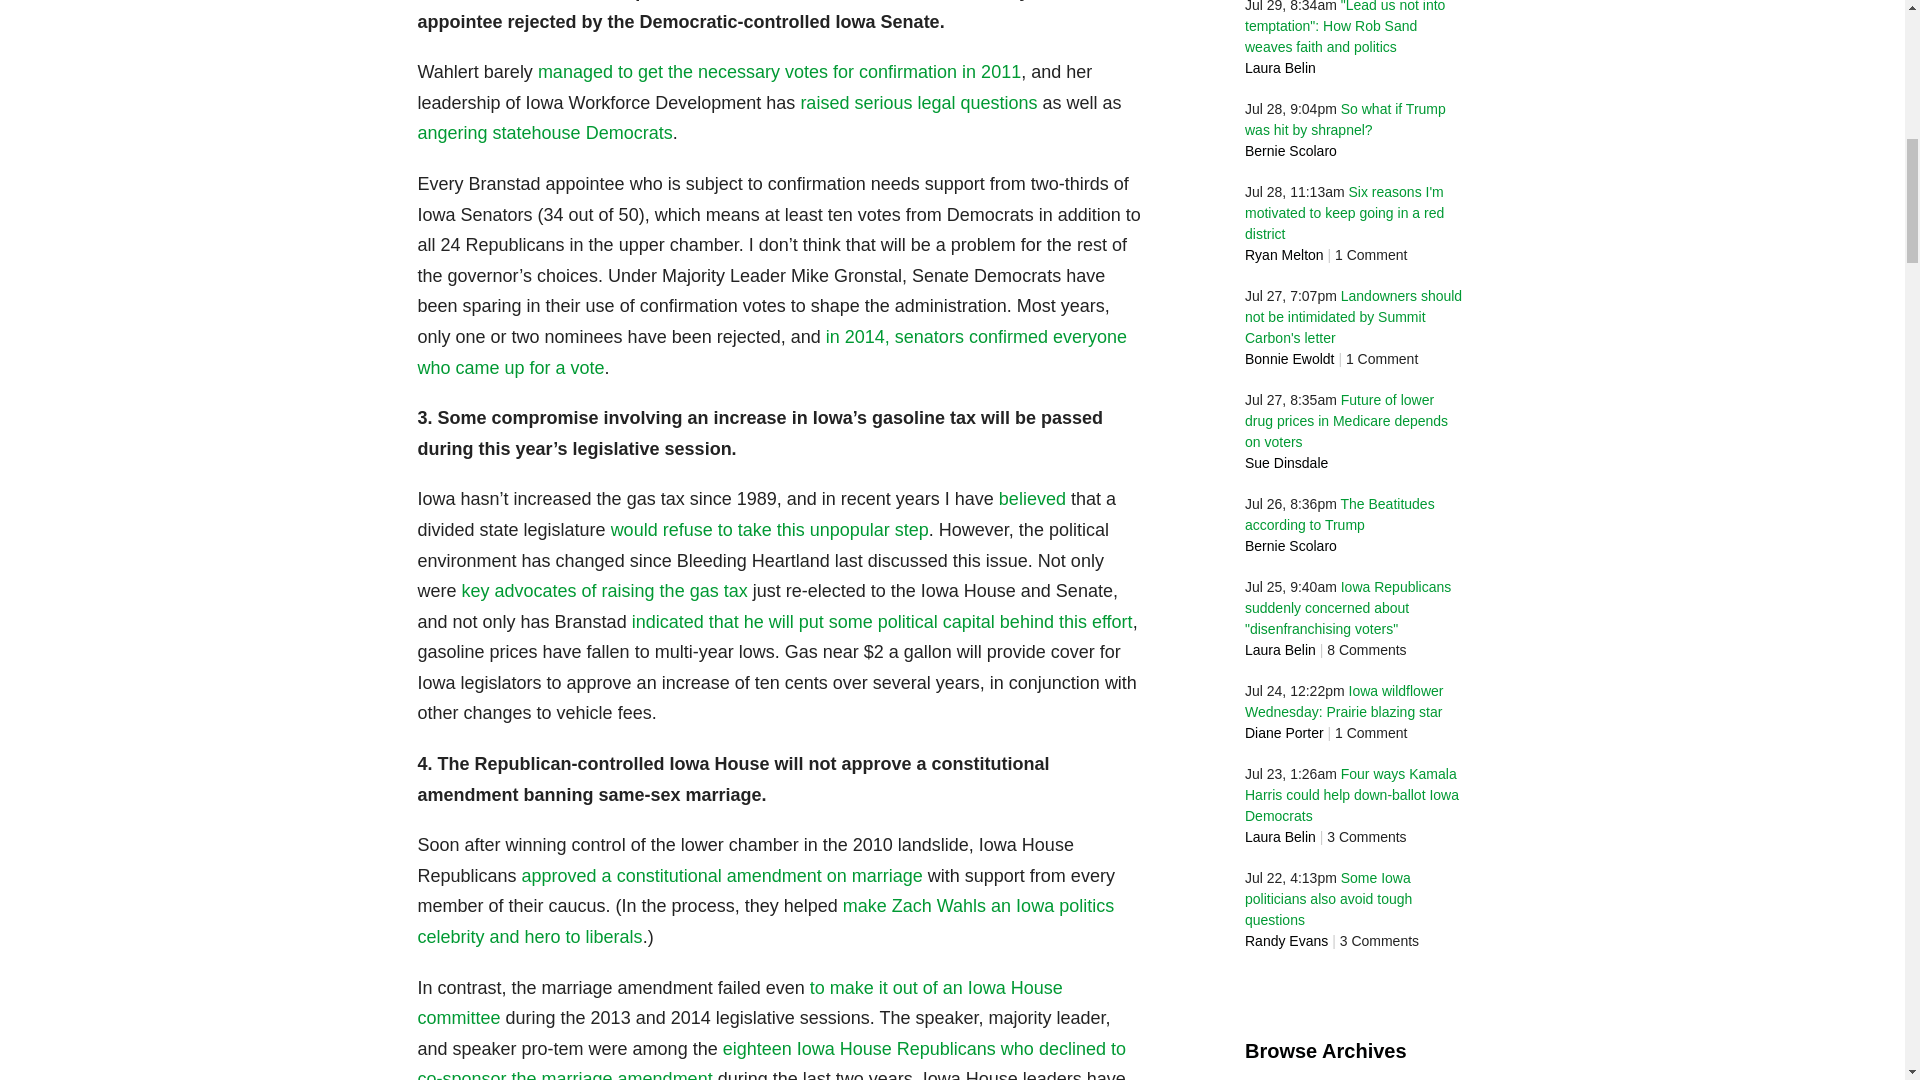  I want to click on managed to get the necessary votes for confirmation in 2011, so click(779, 72).